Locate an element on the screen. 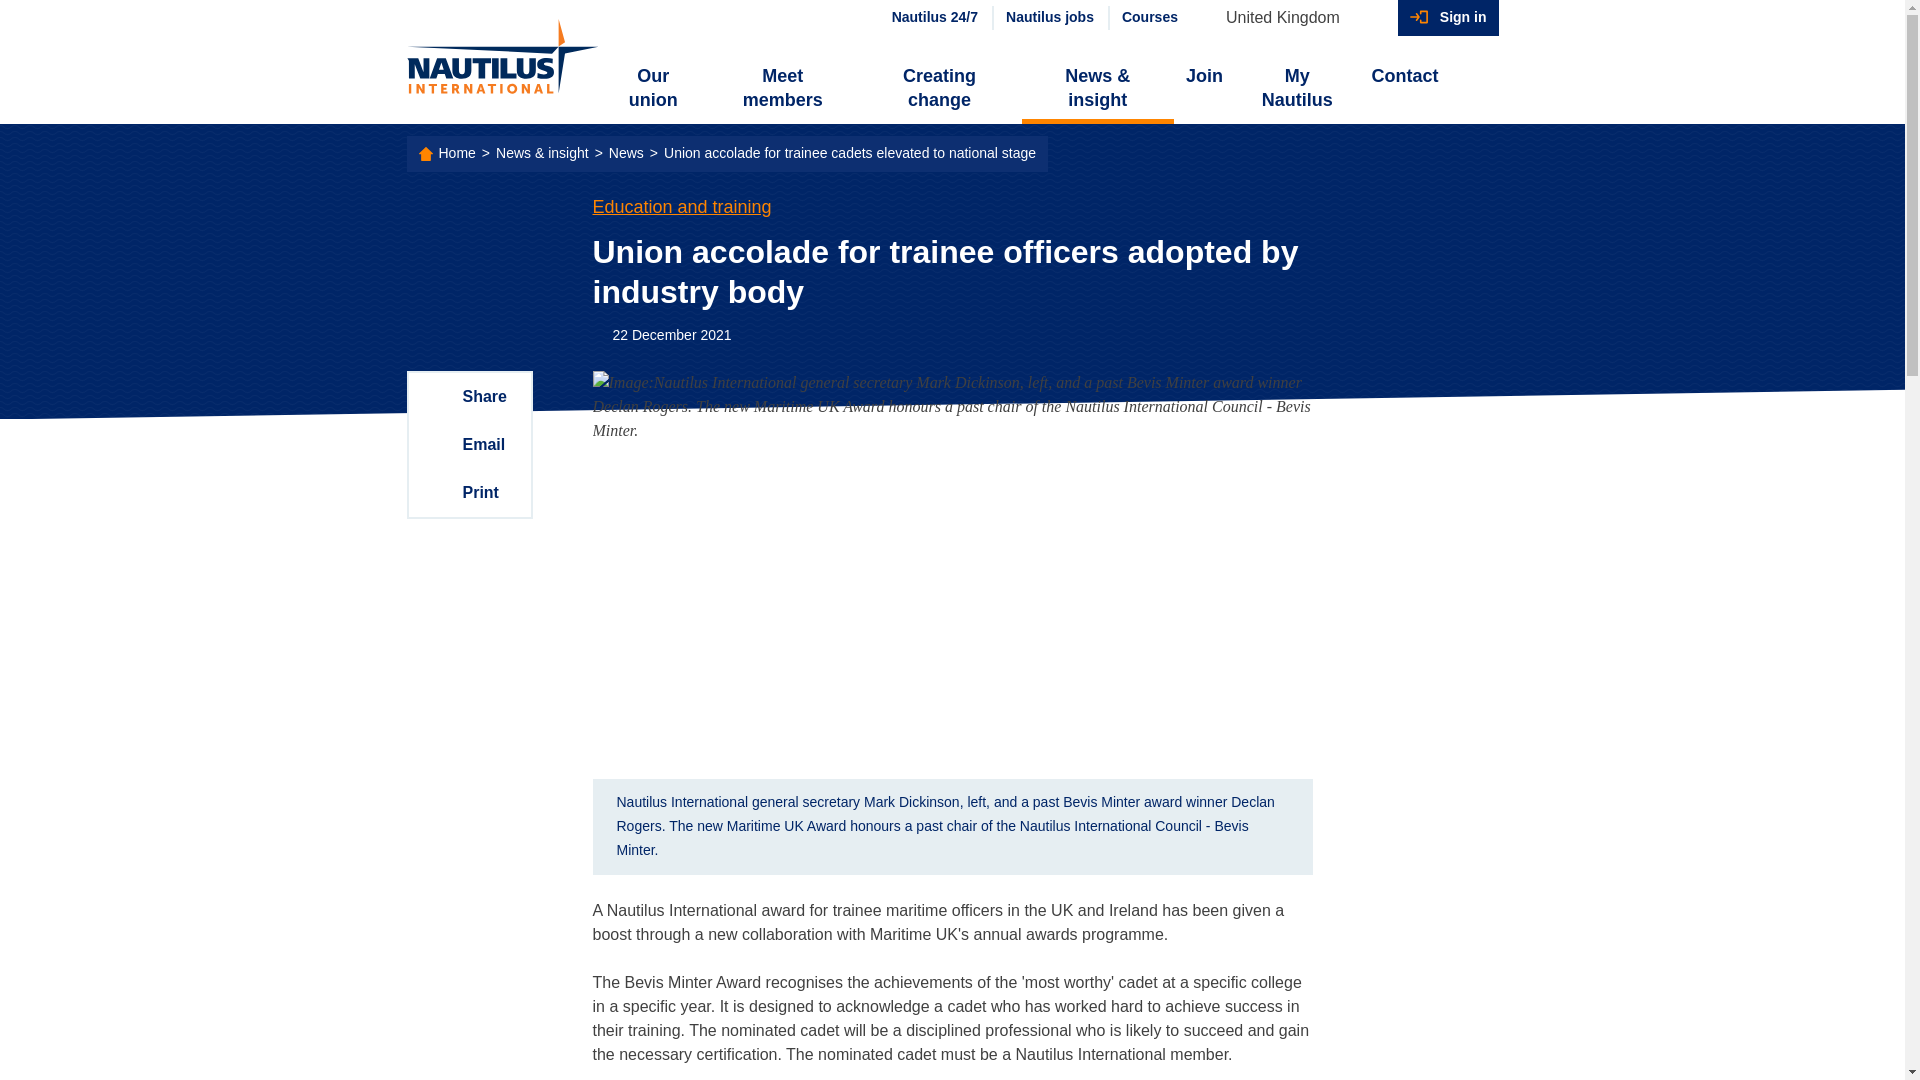 This screenshot has height=1080, width=1920. Courses is located at coordinates (1148, 18).